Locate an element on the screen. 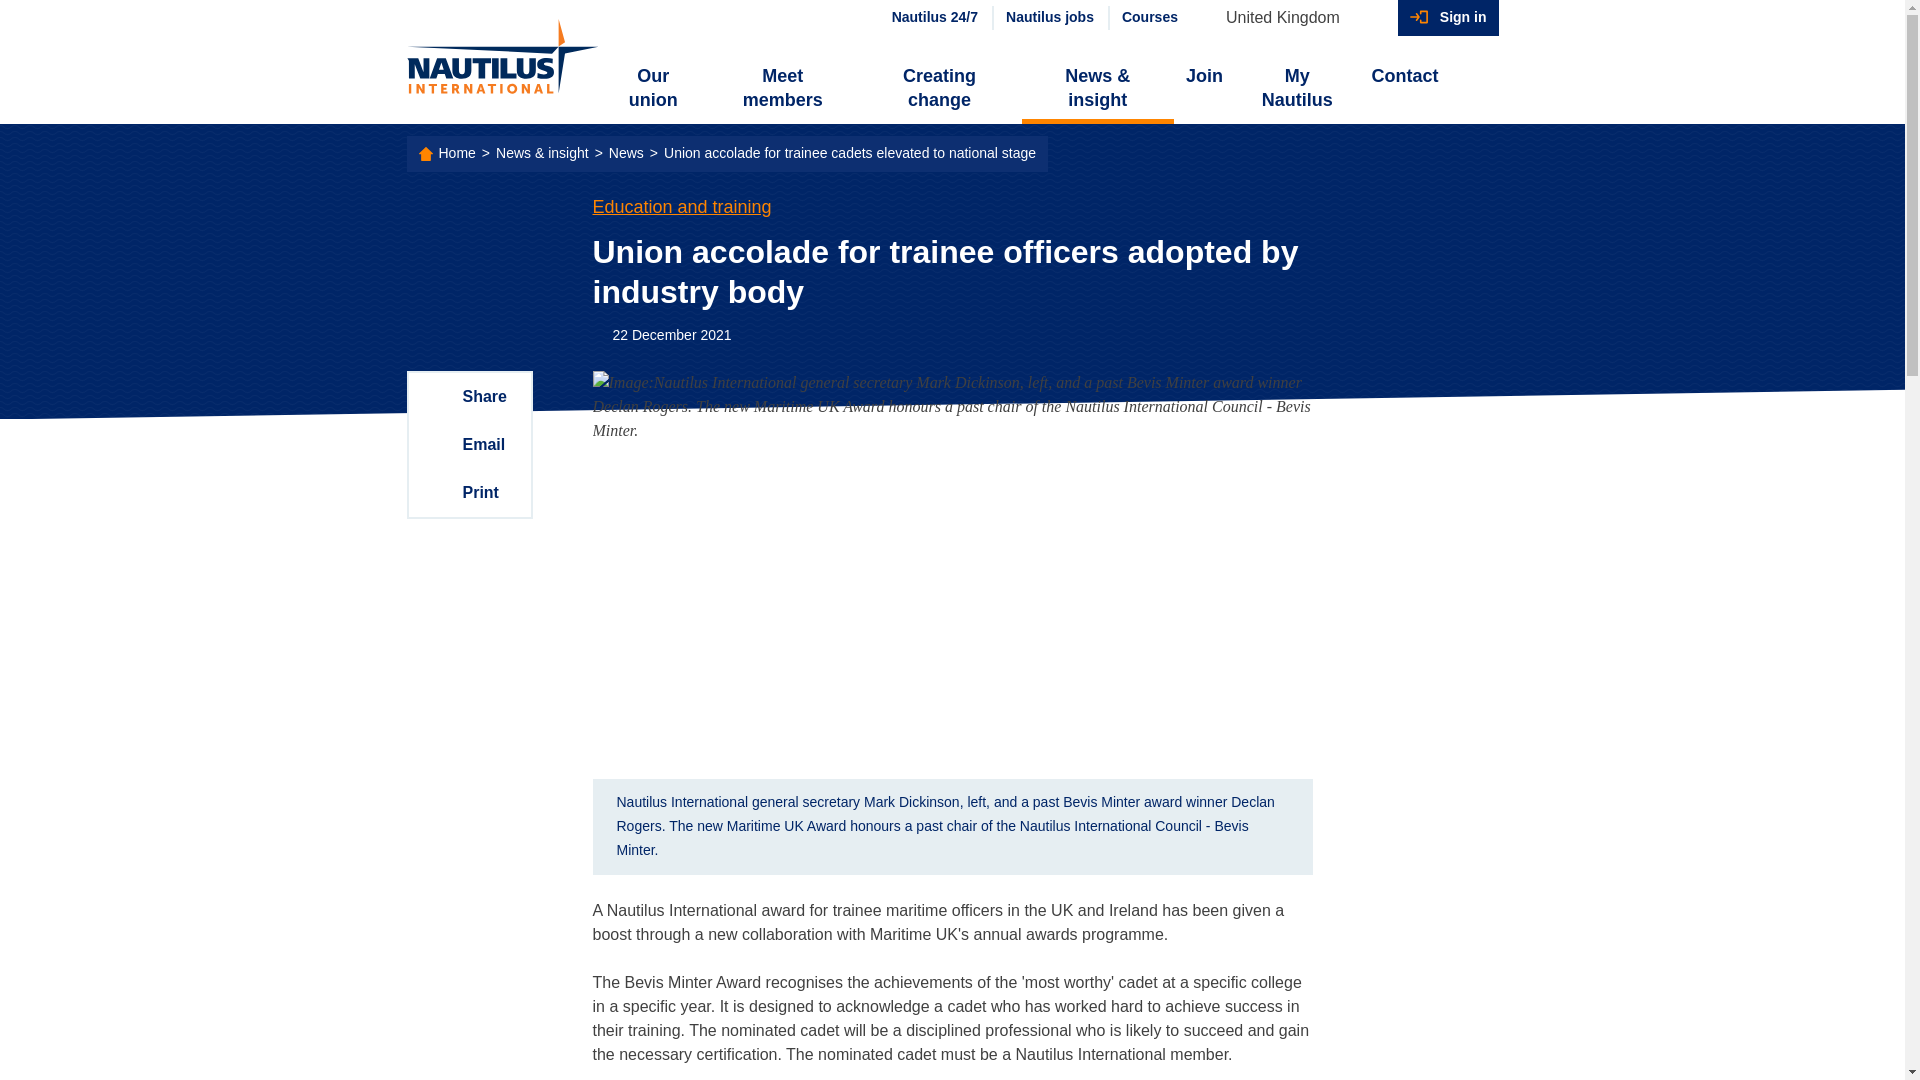 This screenshot has height=1080, width=1920. Courses is located at coordinates (1148, 18).